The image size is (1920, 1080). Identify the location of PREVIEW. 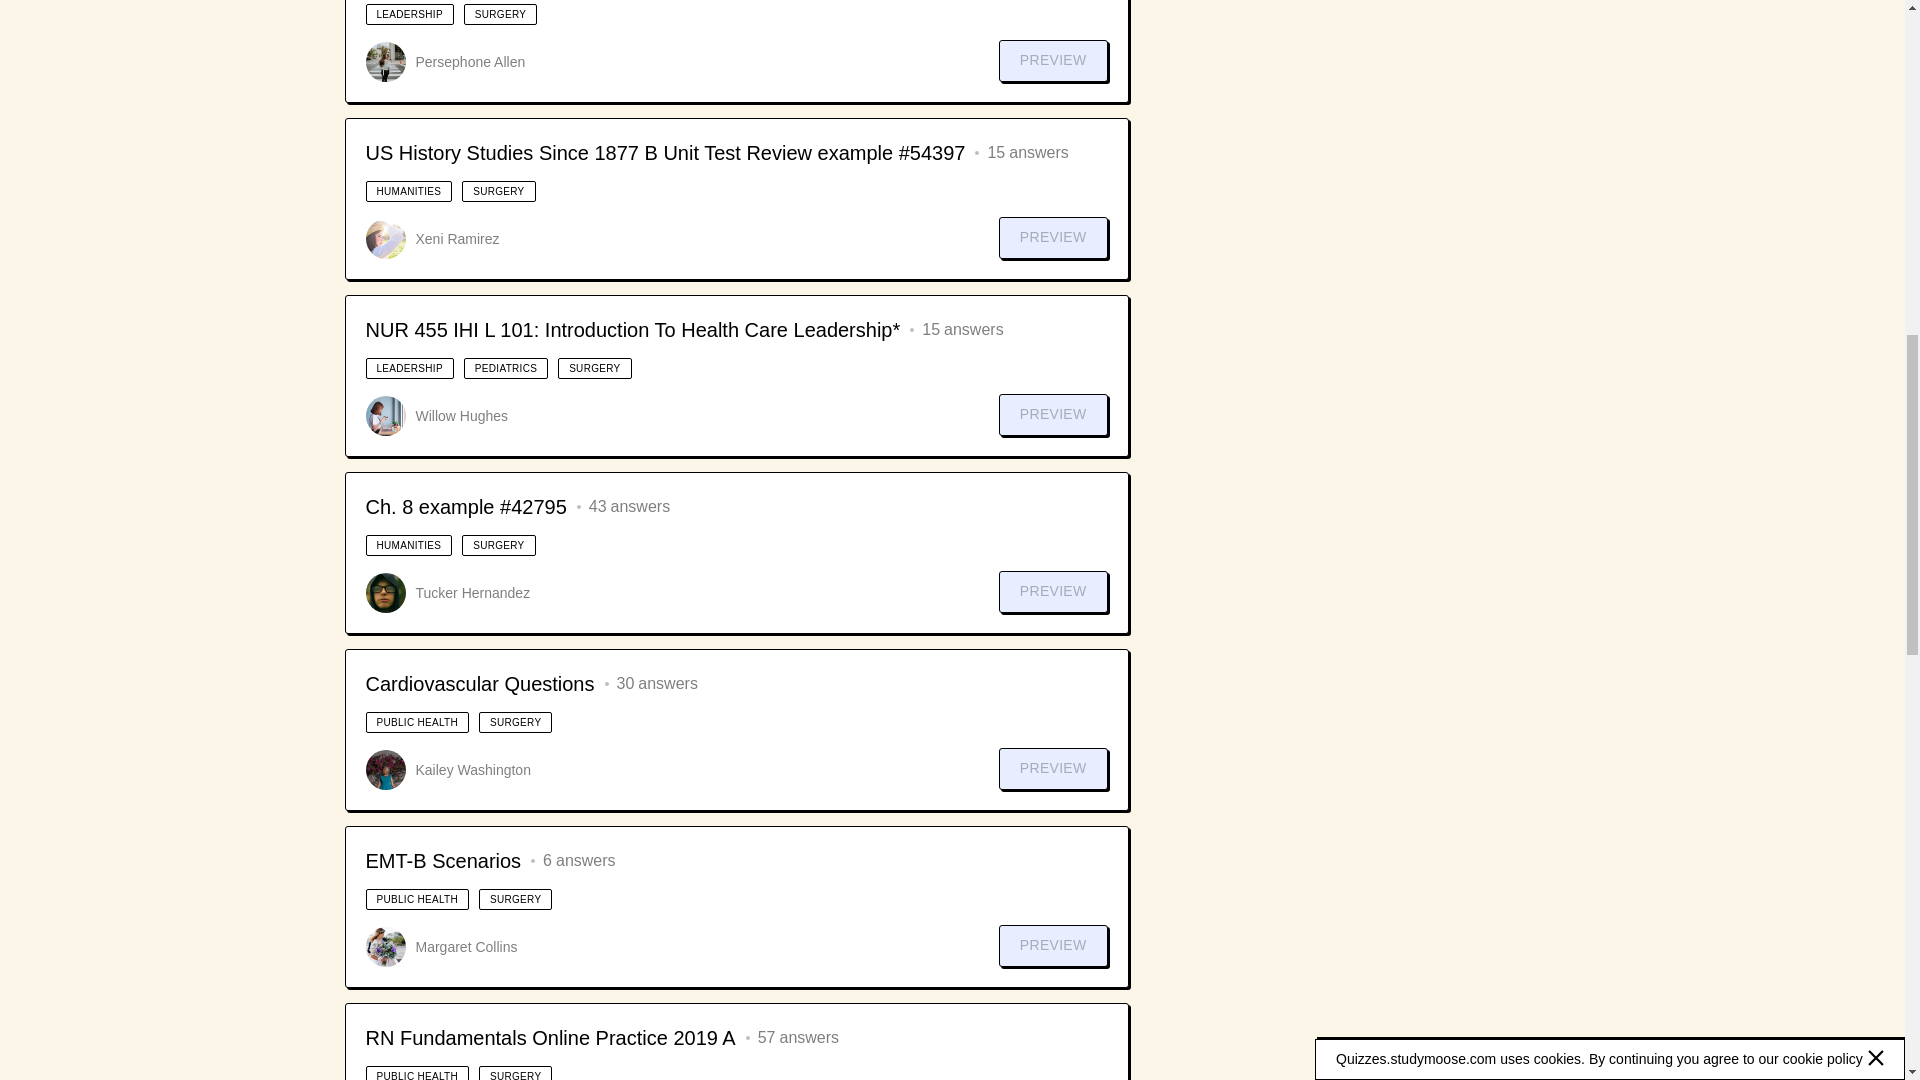
(1052, 60).